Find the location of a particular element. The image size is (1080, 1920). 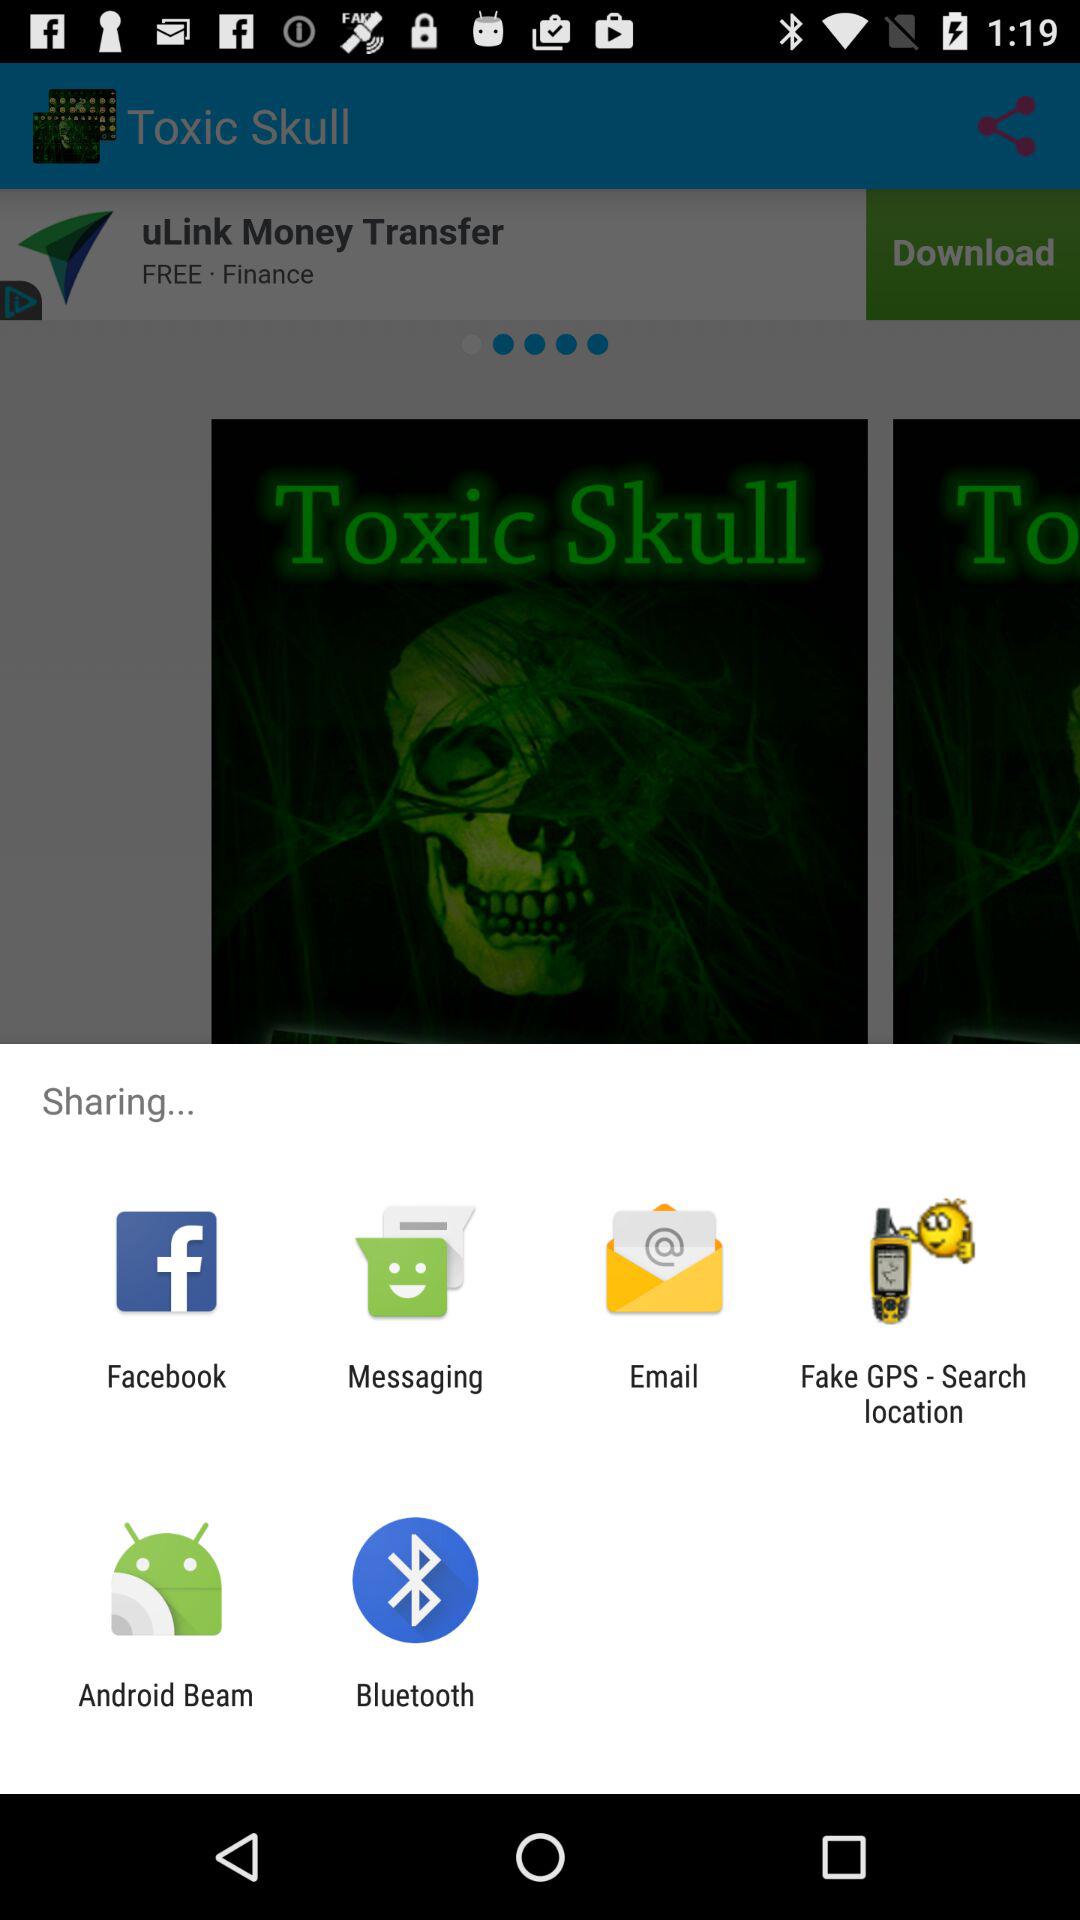

select app to the left of email is located at coordinates (415, 1393).